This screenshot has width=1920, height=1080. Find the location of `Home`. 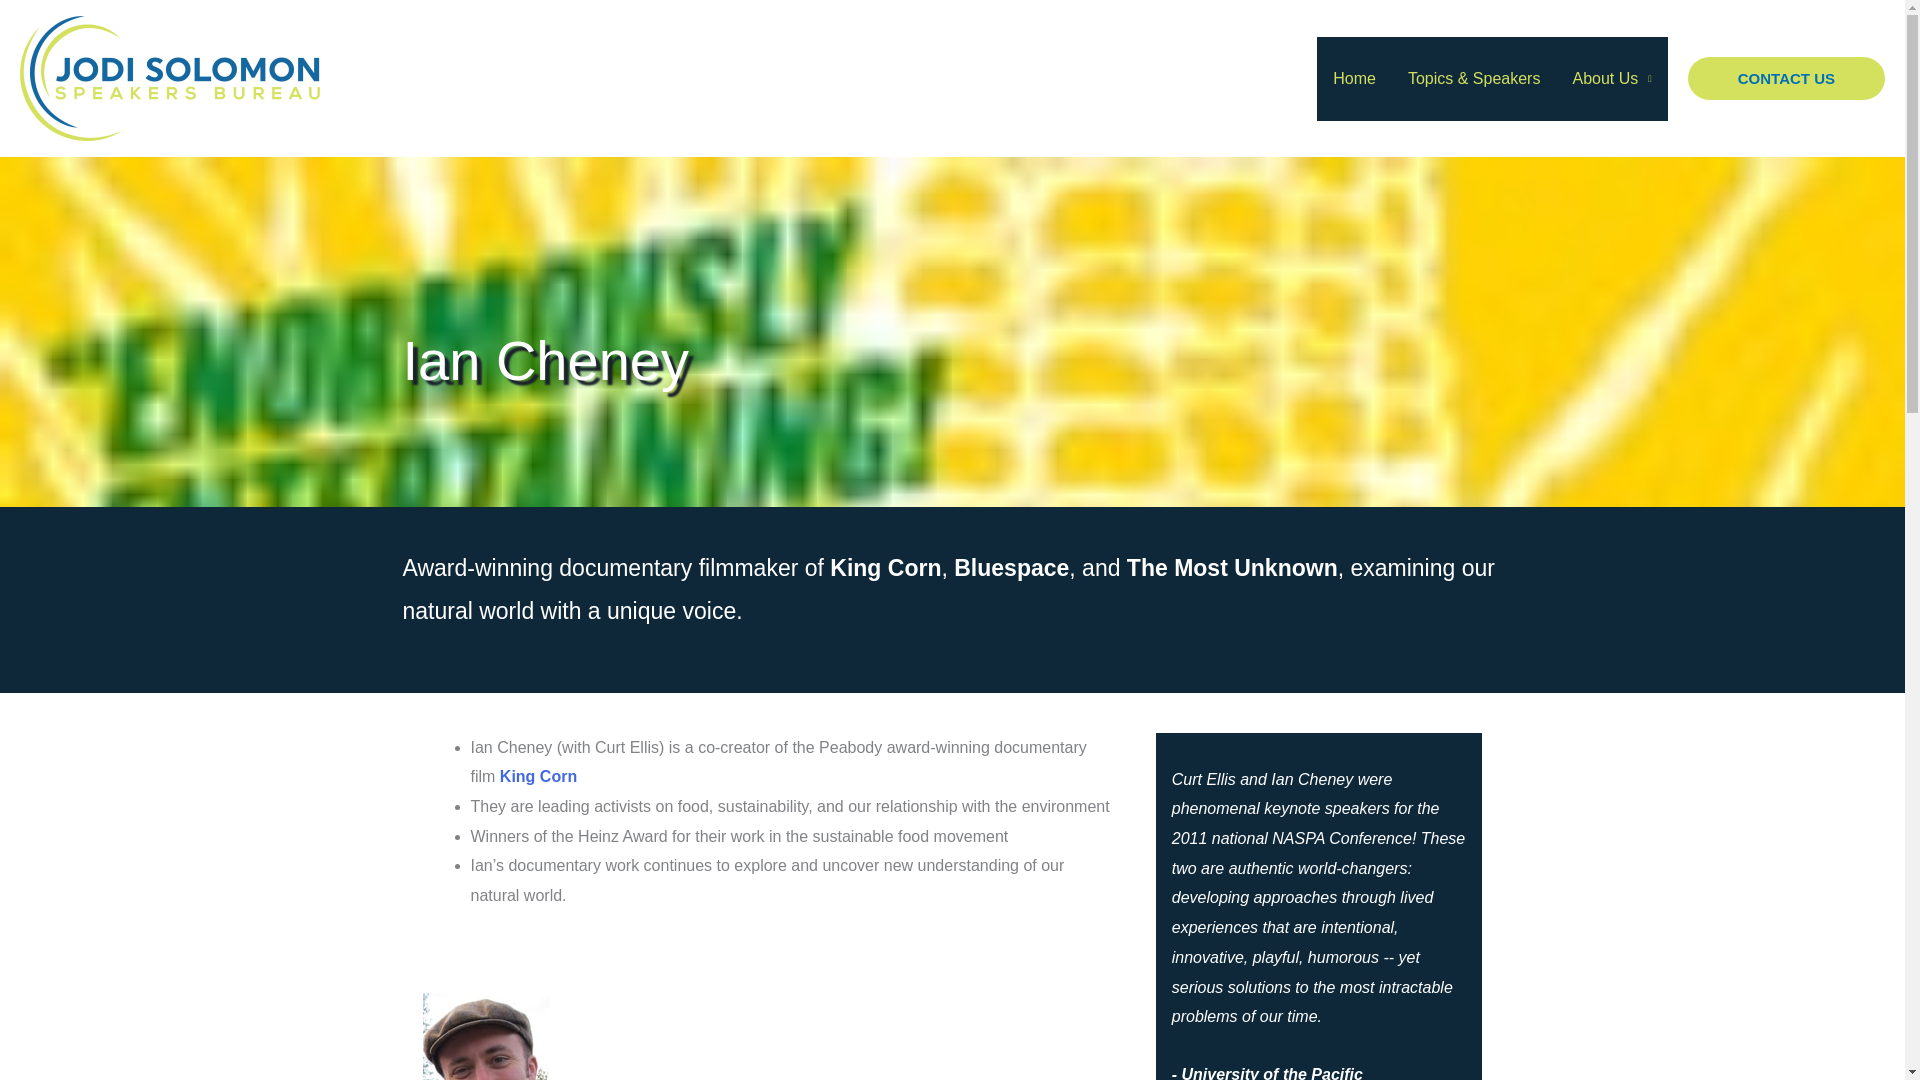

Home is located at coordinates (1354, 77).